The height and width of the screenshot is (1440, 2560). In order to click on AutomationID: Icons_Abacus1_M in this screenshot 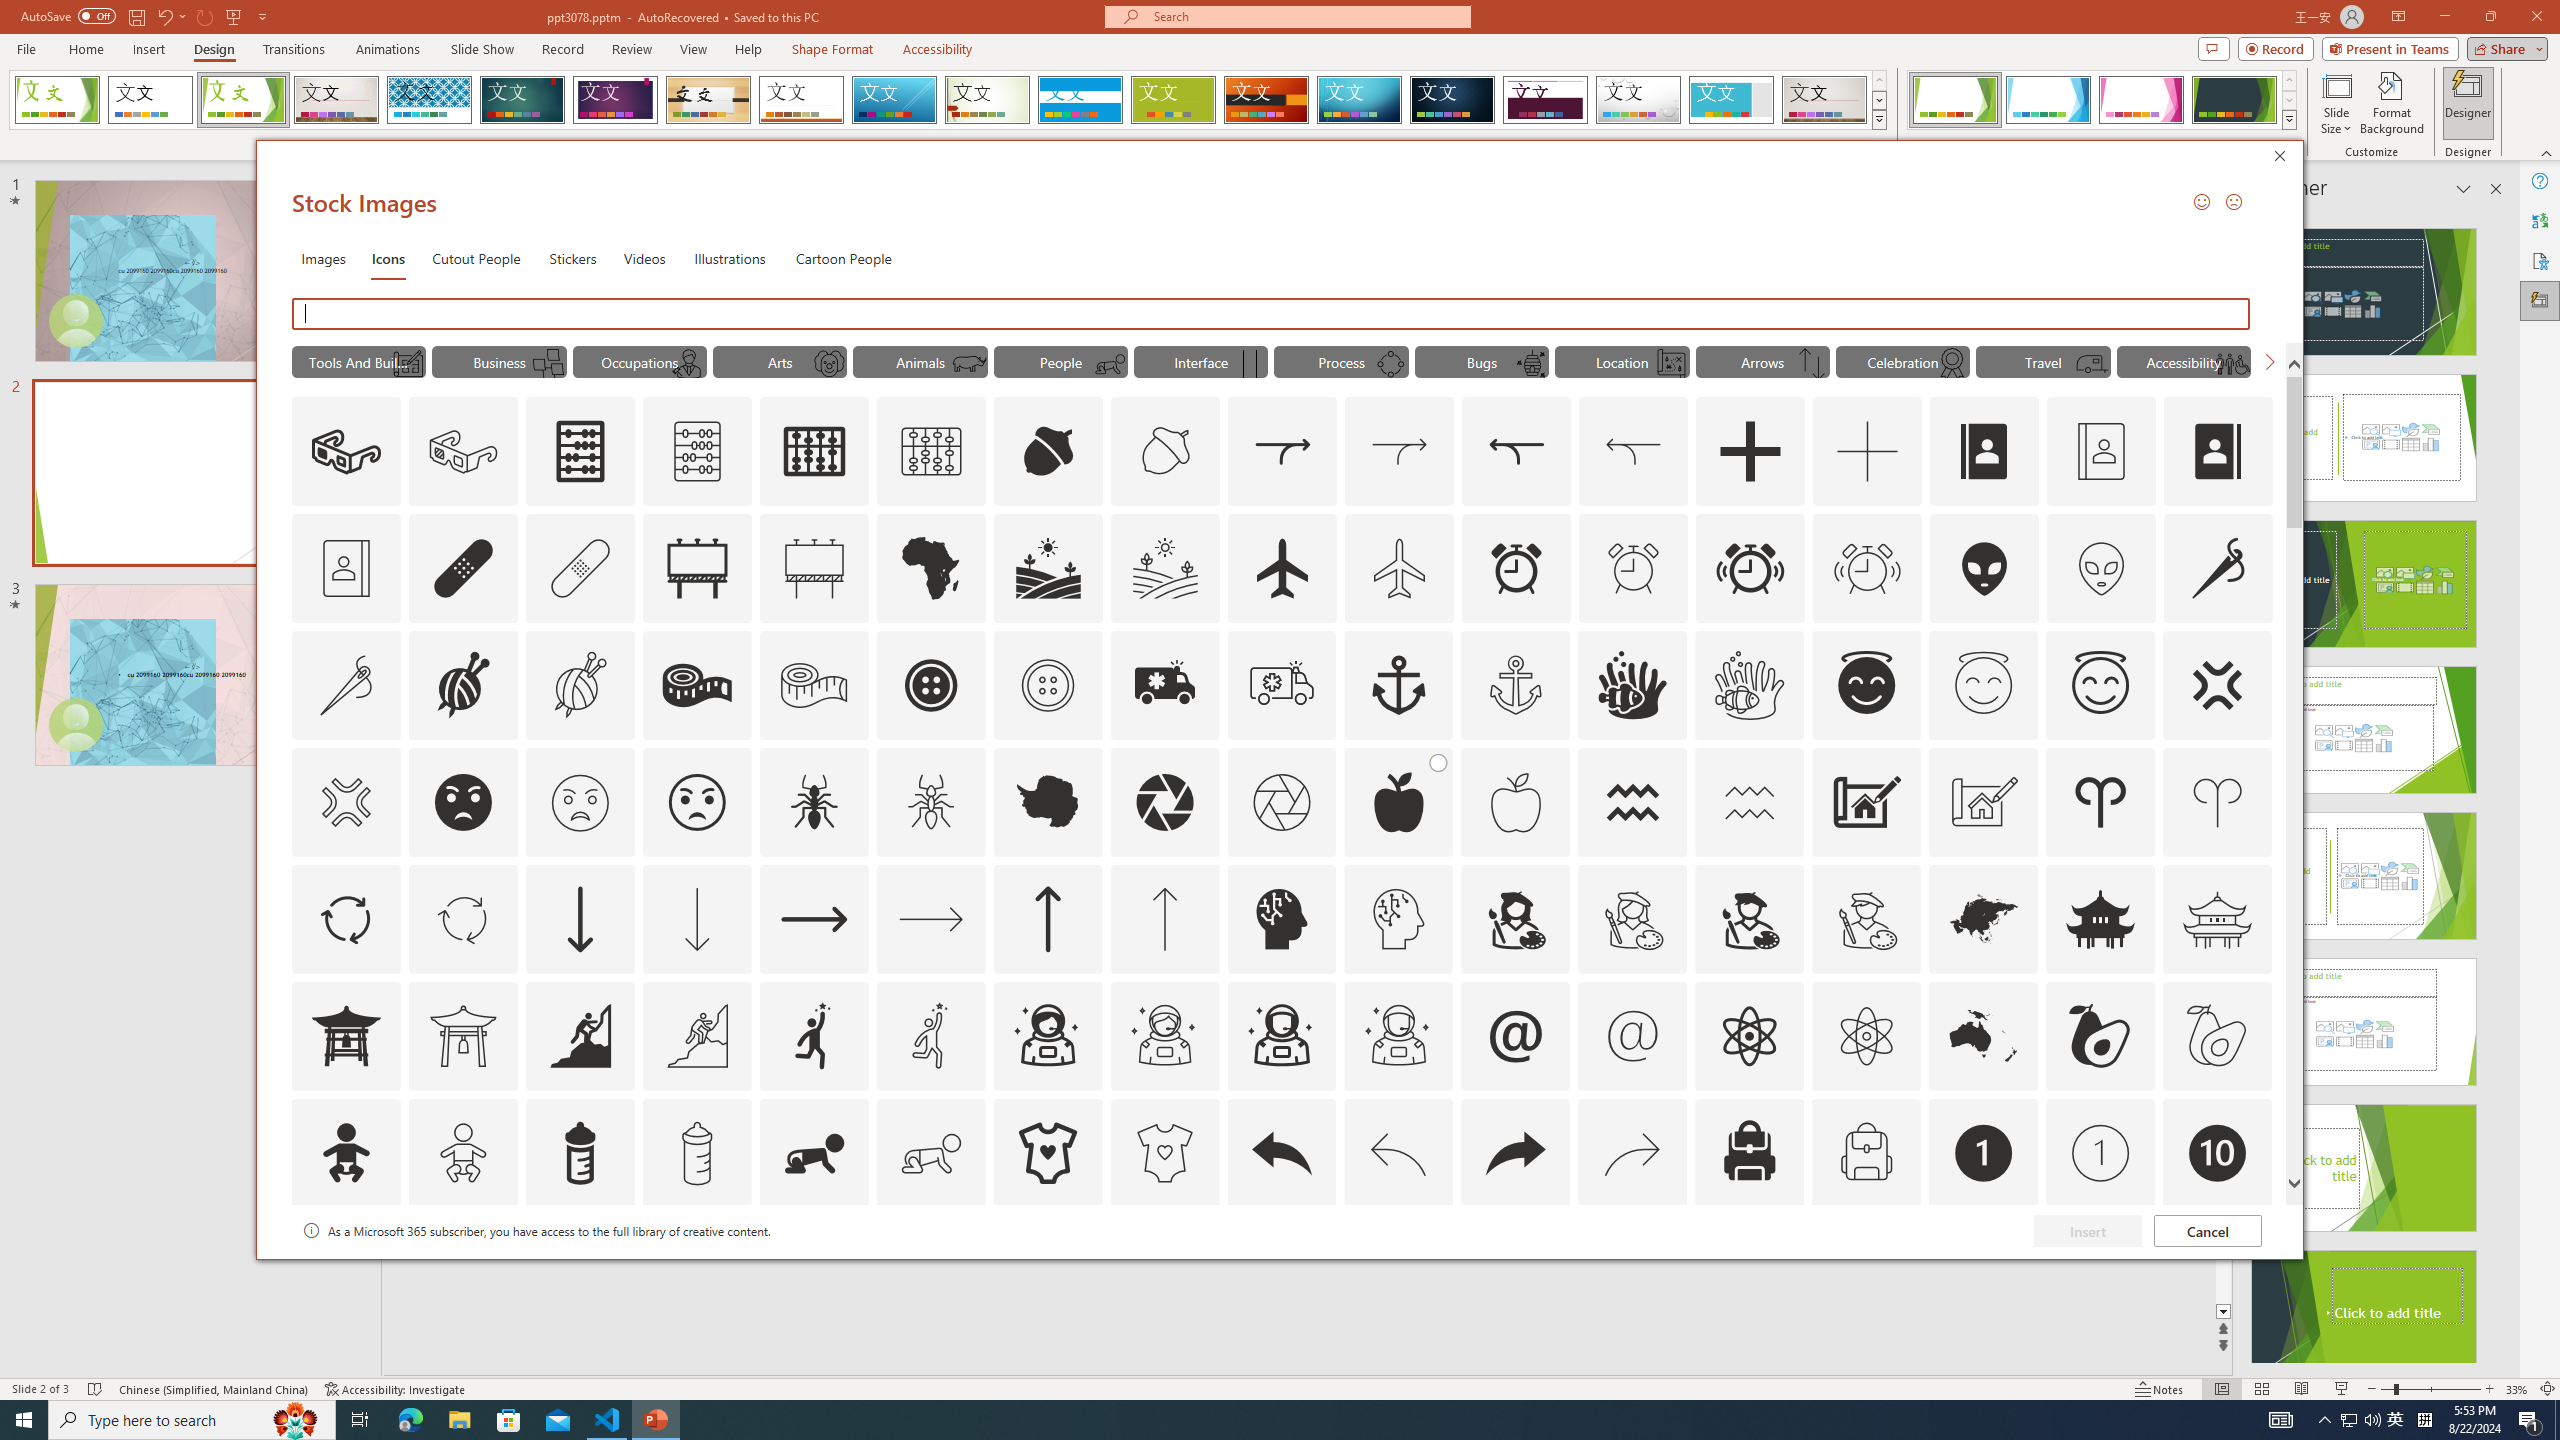, I will do `click(932, 452)`.